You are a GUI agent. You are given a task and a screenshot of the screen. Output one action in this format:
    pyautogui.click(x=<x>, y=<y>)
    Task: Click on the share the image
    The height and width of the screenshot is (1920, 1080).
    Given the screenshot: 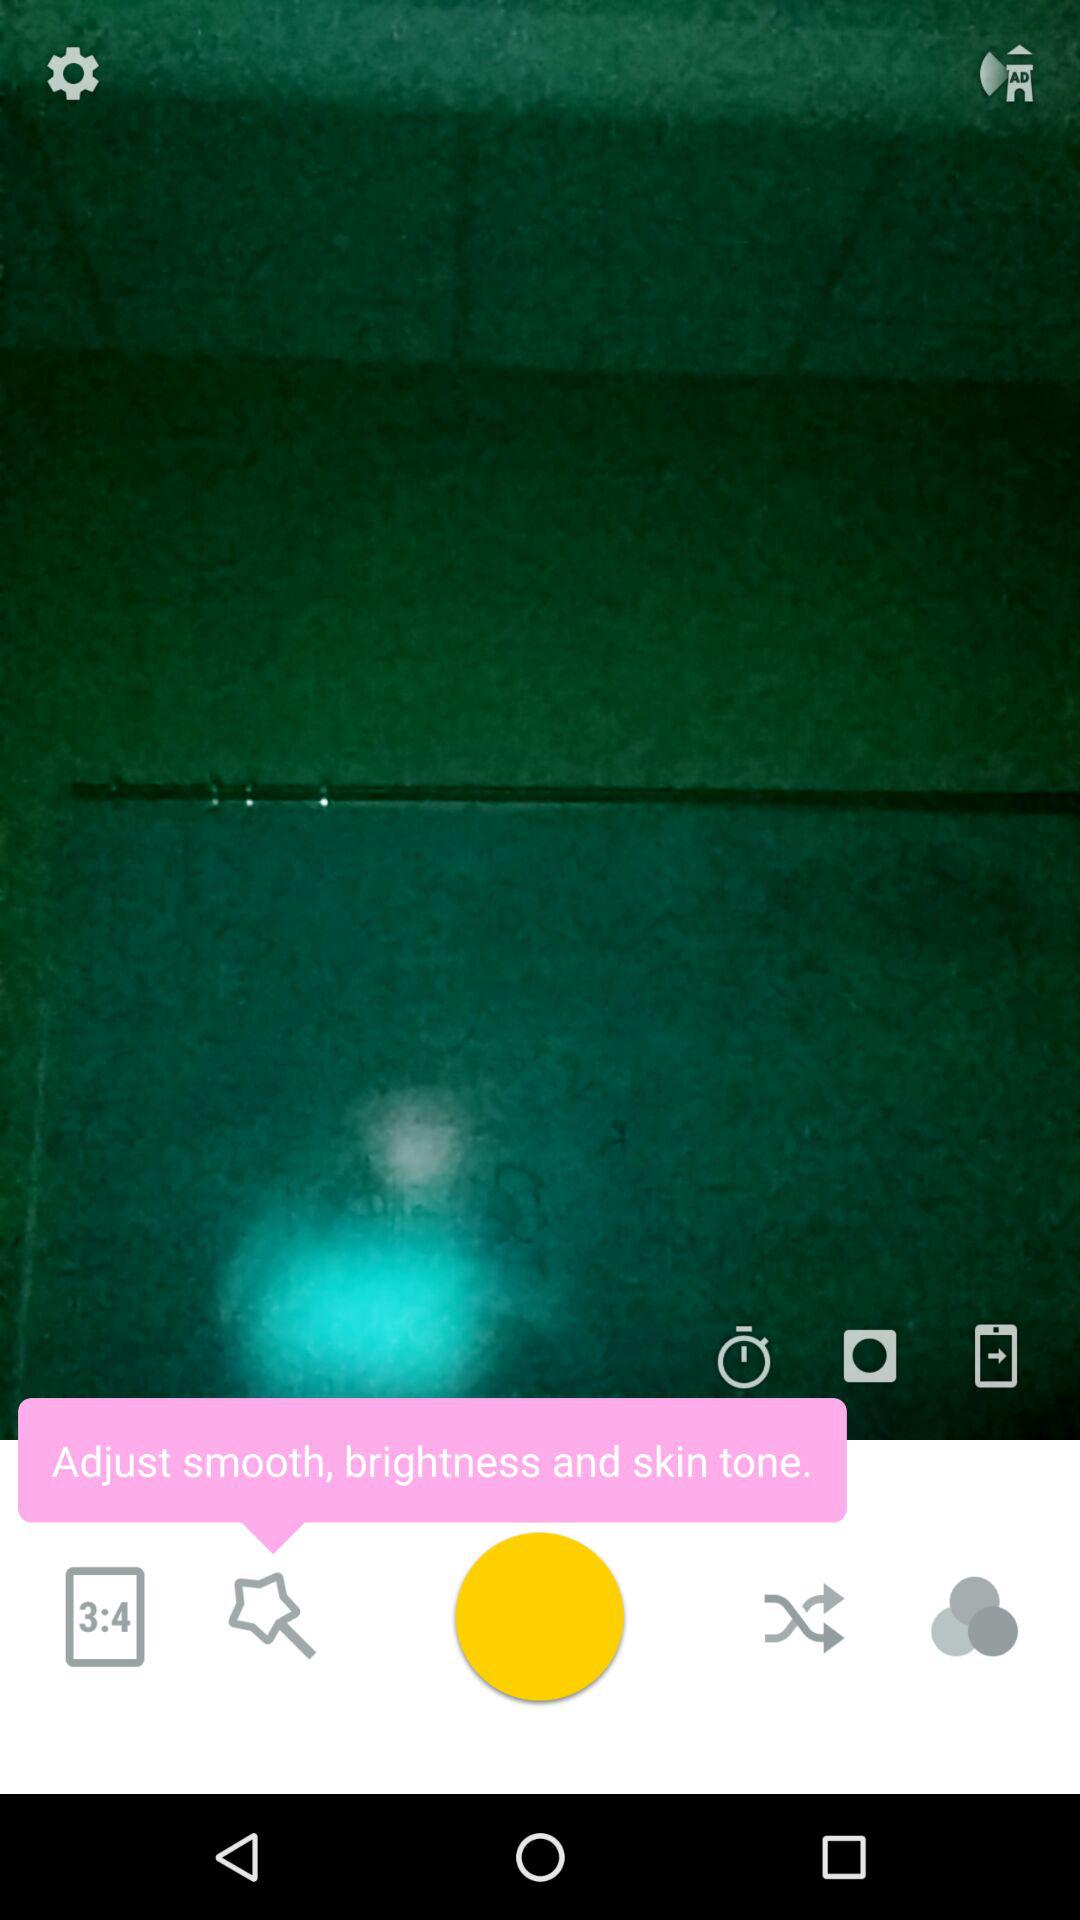 What is the action you would take?
    pyautogui.click(x=996, y=1356)
    